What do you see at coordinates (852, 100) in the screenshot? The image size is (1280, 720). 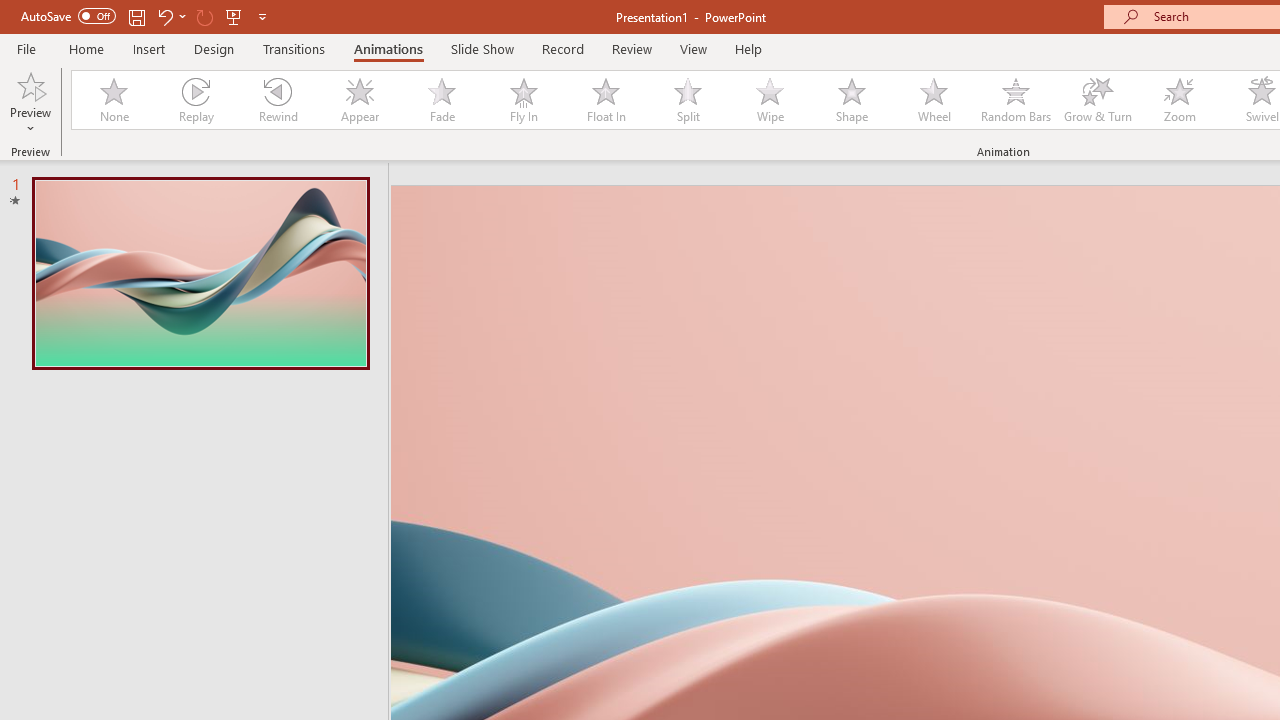 I see `Shape` at bounding box center [852, 100].